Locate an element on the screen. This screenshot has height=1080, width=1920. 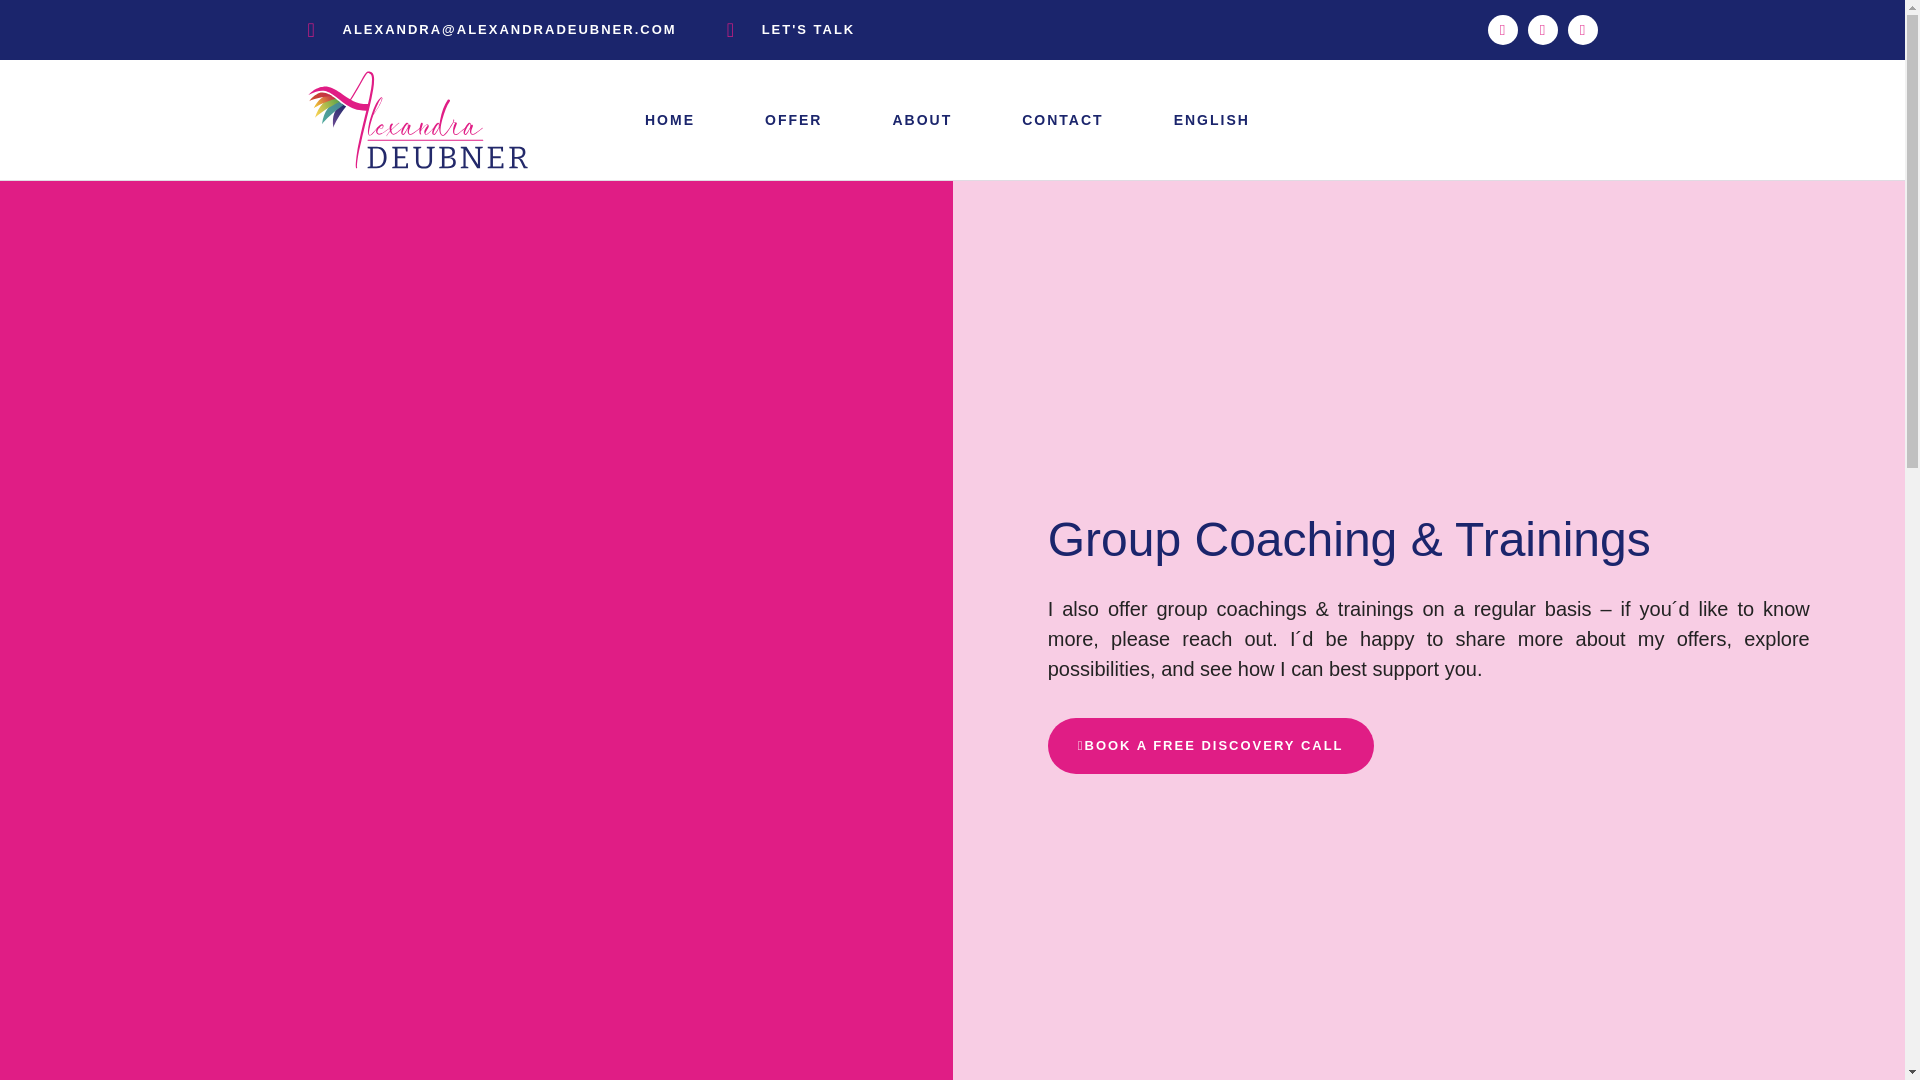
HOME is located at coordinates (670, 120).